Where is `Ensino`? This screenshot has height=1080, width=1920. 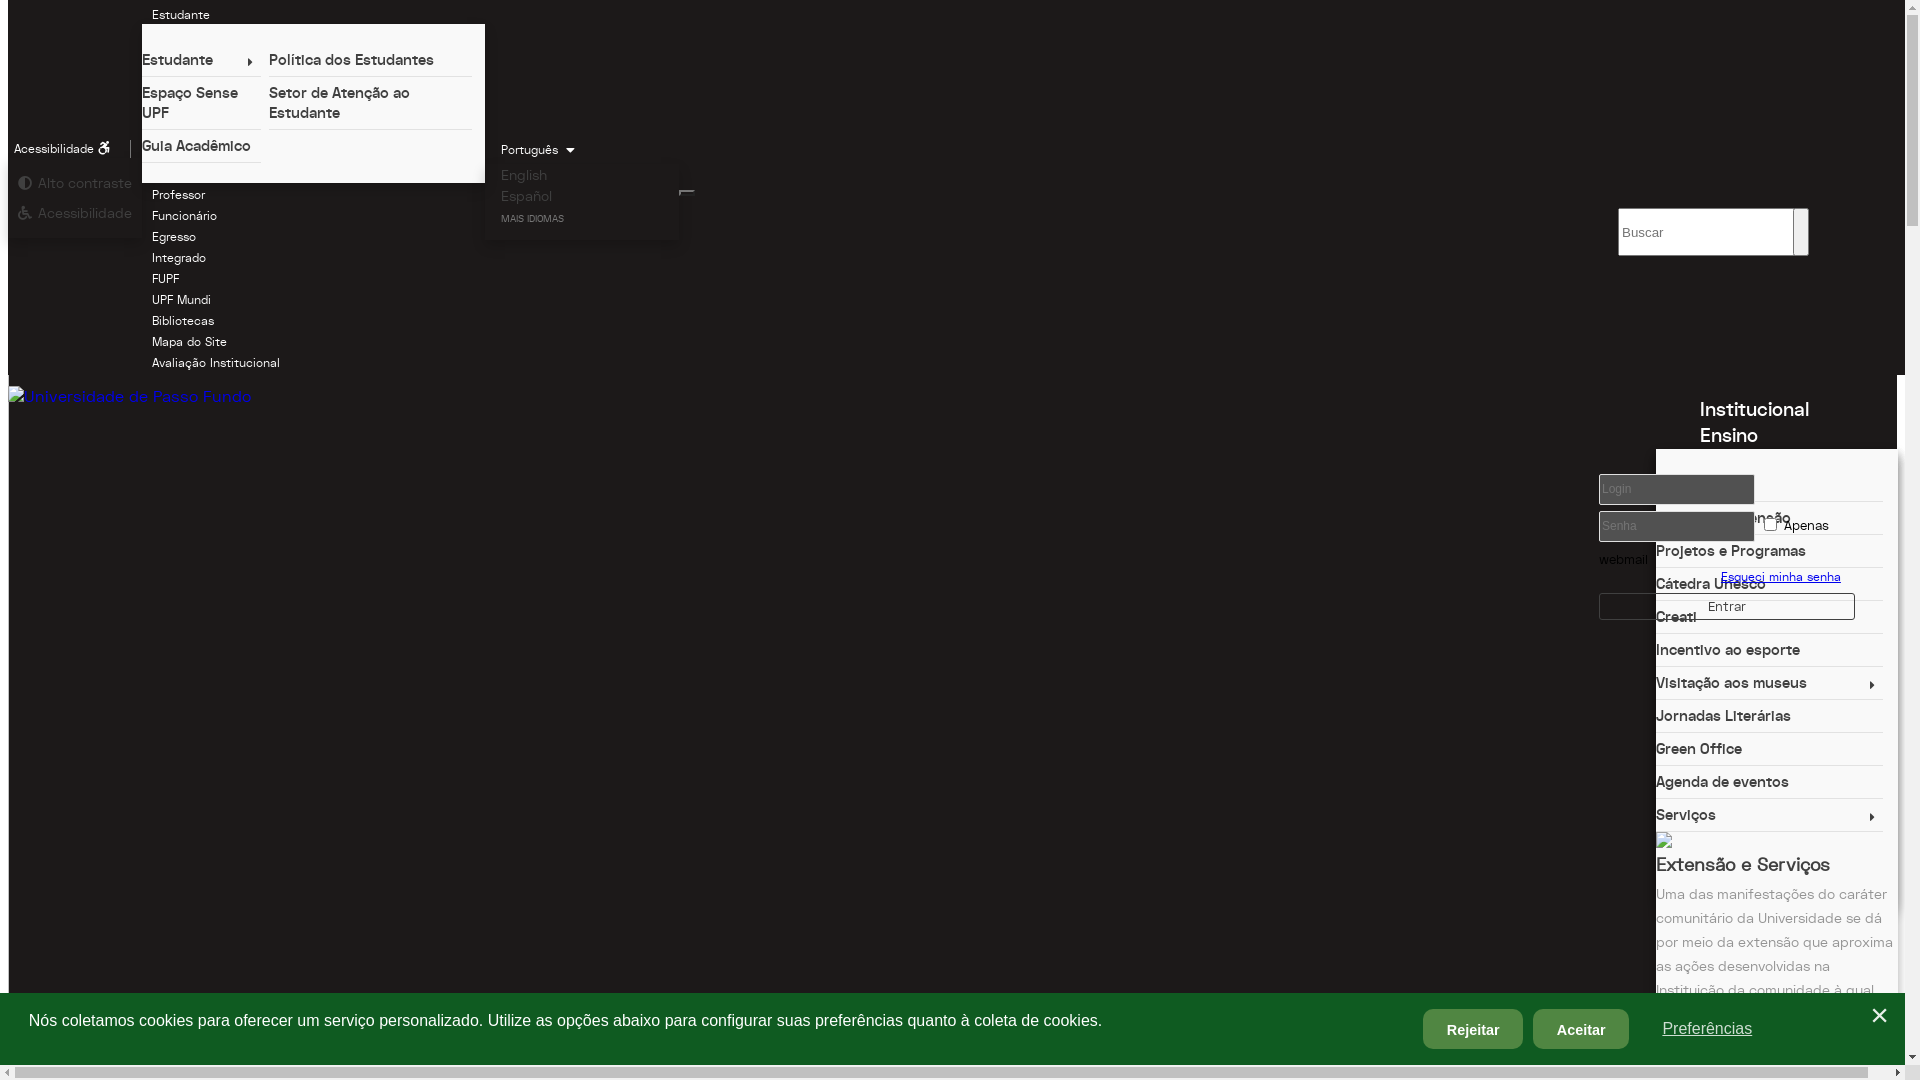 Ensino is located at coordinates (1729, 435).